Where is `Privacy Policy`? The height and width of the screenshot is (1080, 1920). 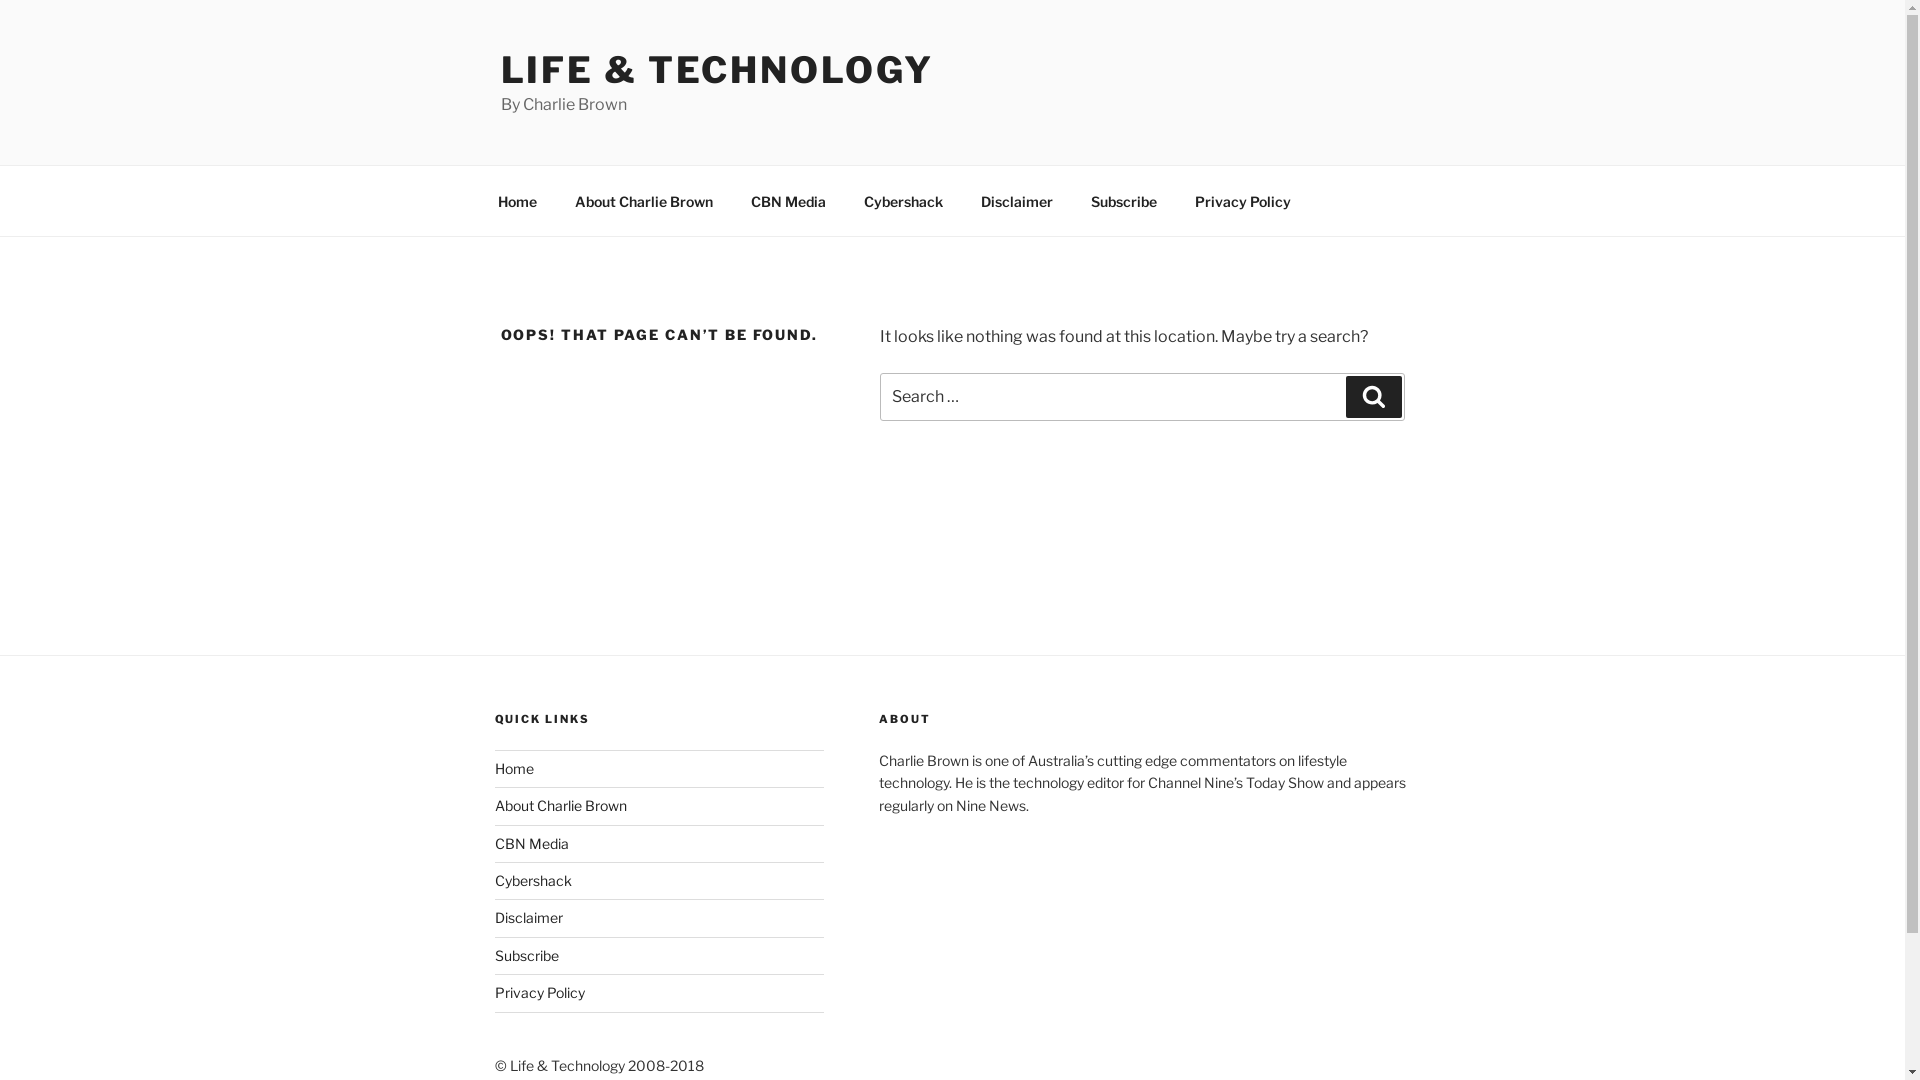 Privacy Policy is located at coordinates (1244, 200).